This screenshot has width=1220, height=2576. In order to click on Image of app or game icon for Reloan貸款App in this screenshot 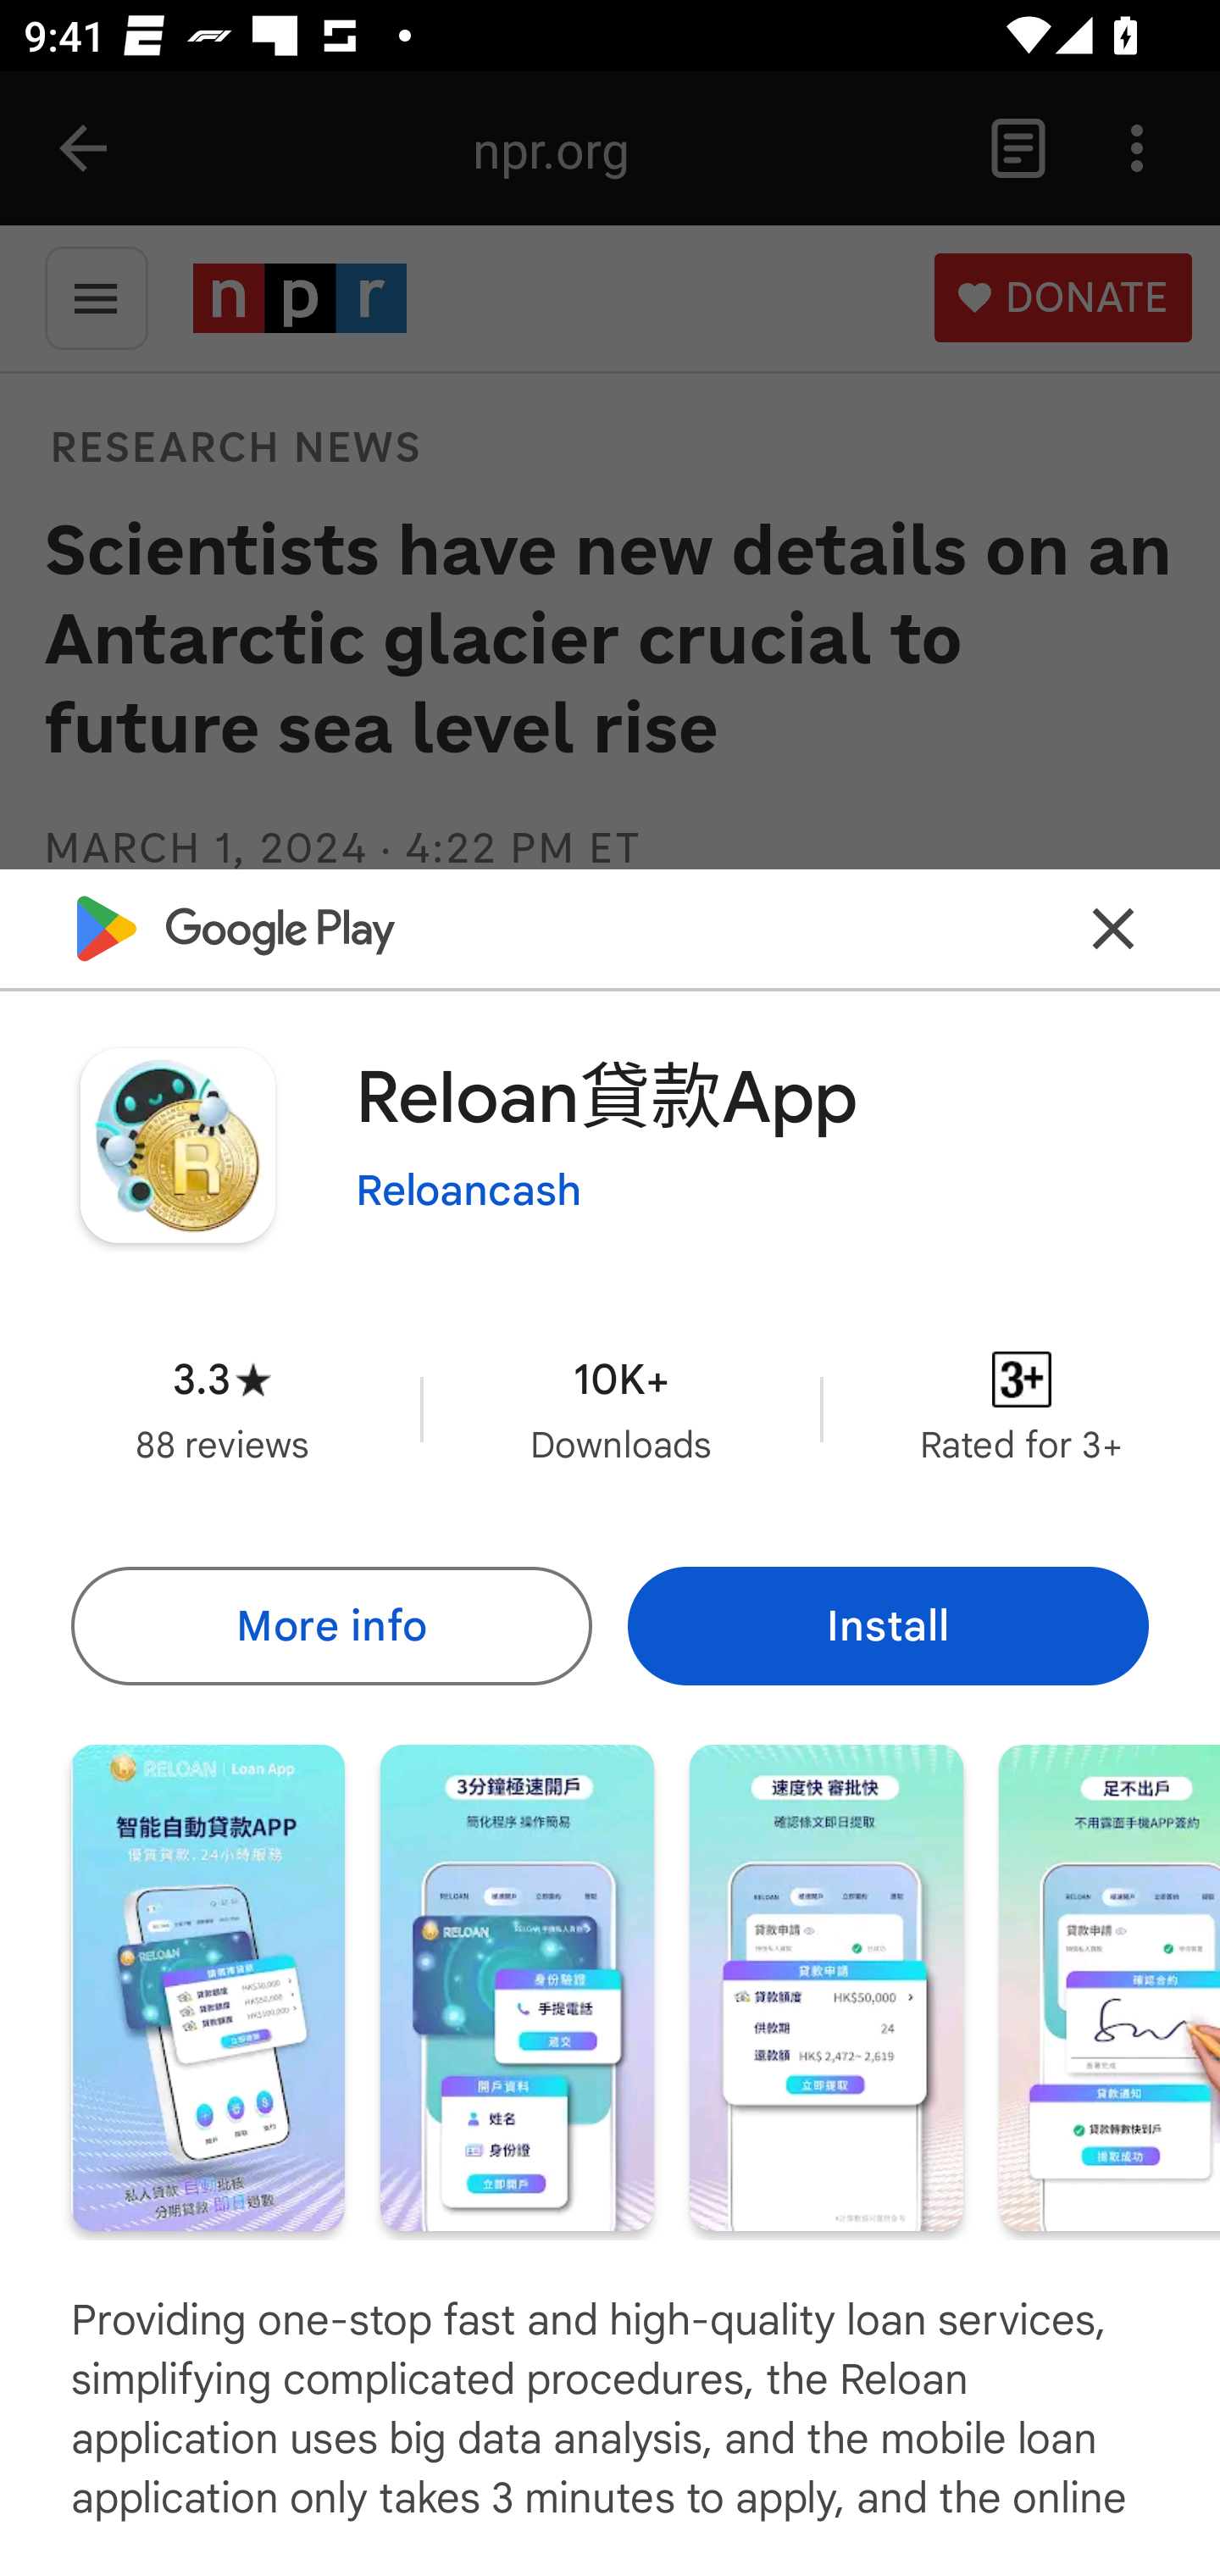, I will do `click(177, 1145)`.